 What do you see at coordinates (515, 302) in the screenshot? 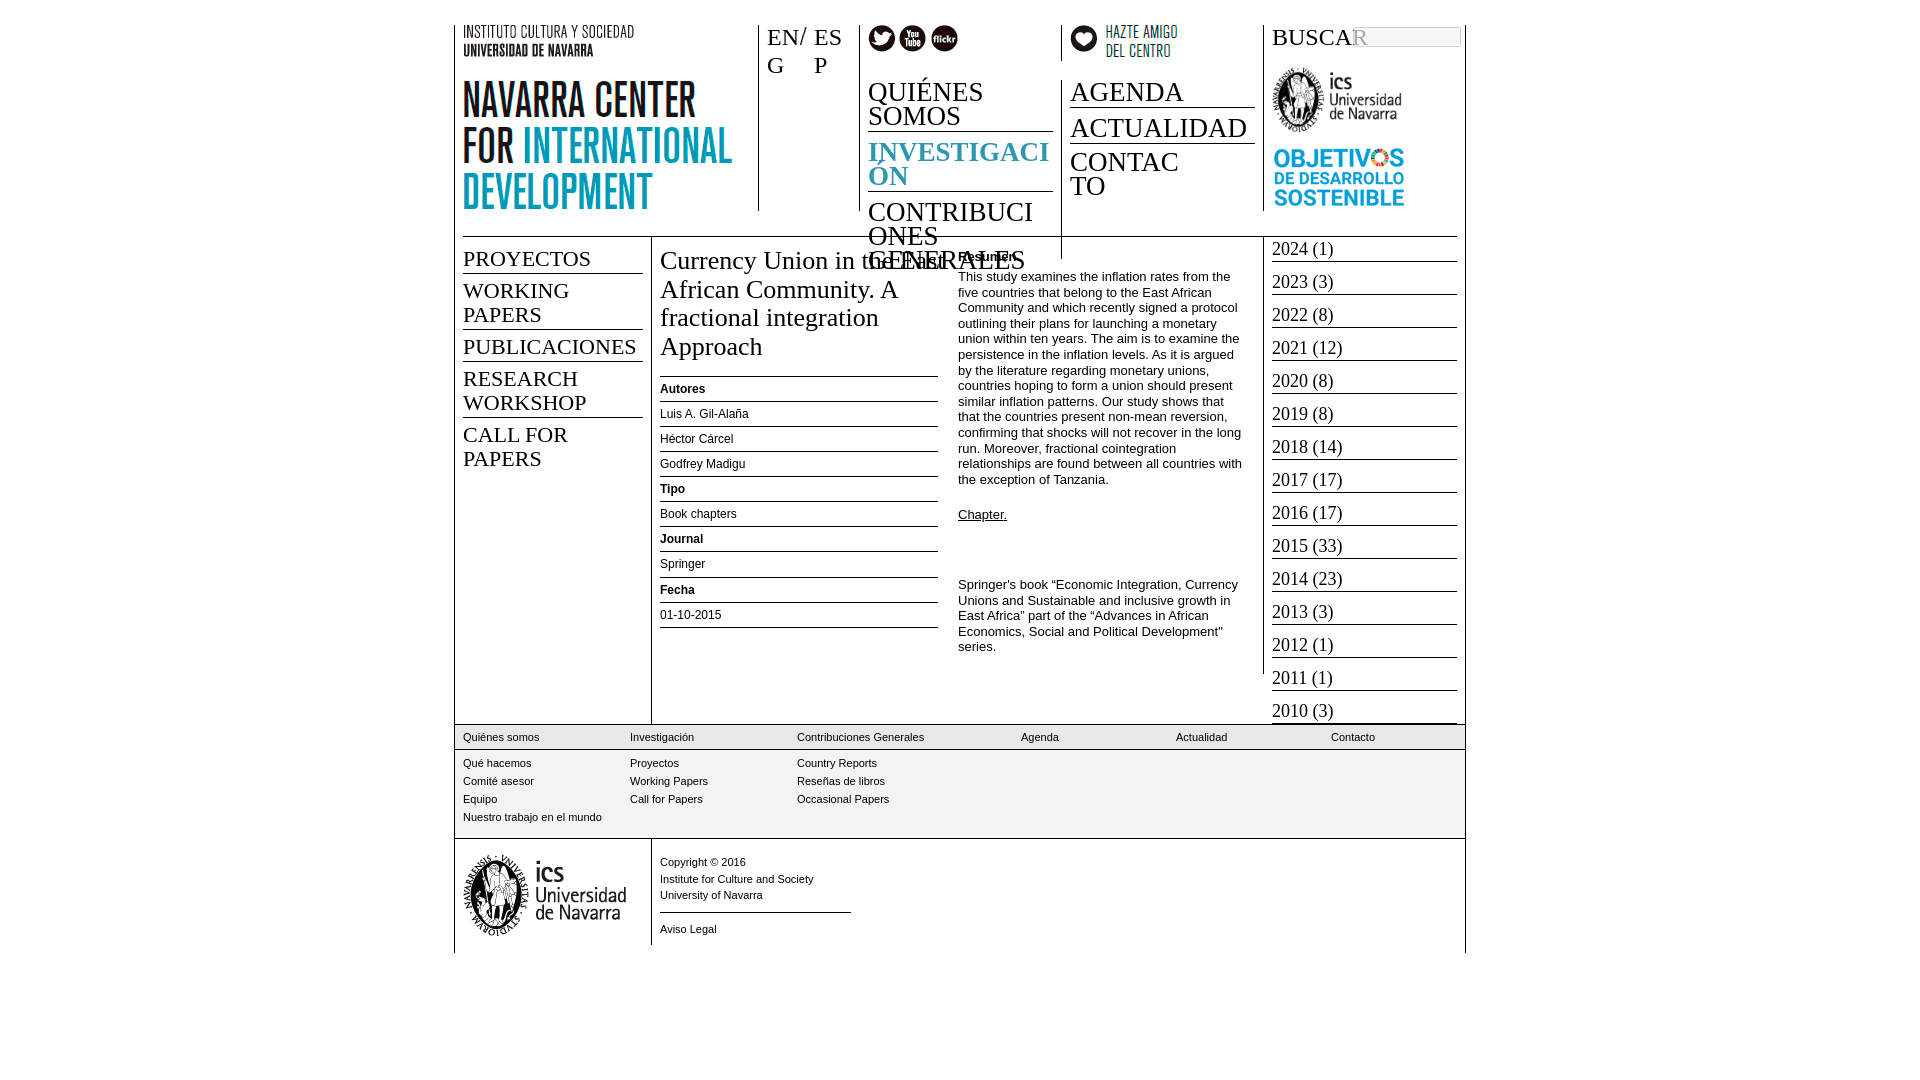
I see `WORKING PAPERS` at bounding box center [515, 302].